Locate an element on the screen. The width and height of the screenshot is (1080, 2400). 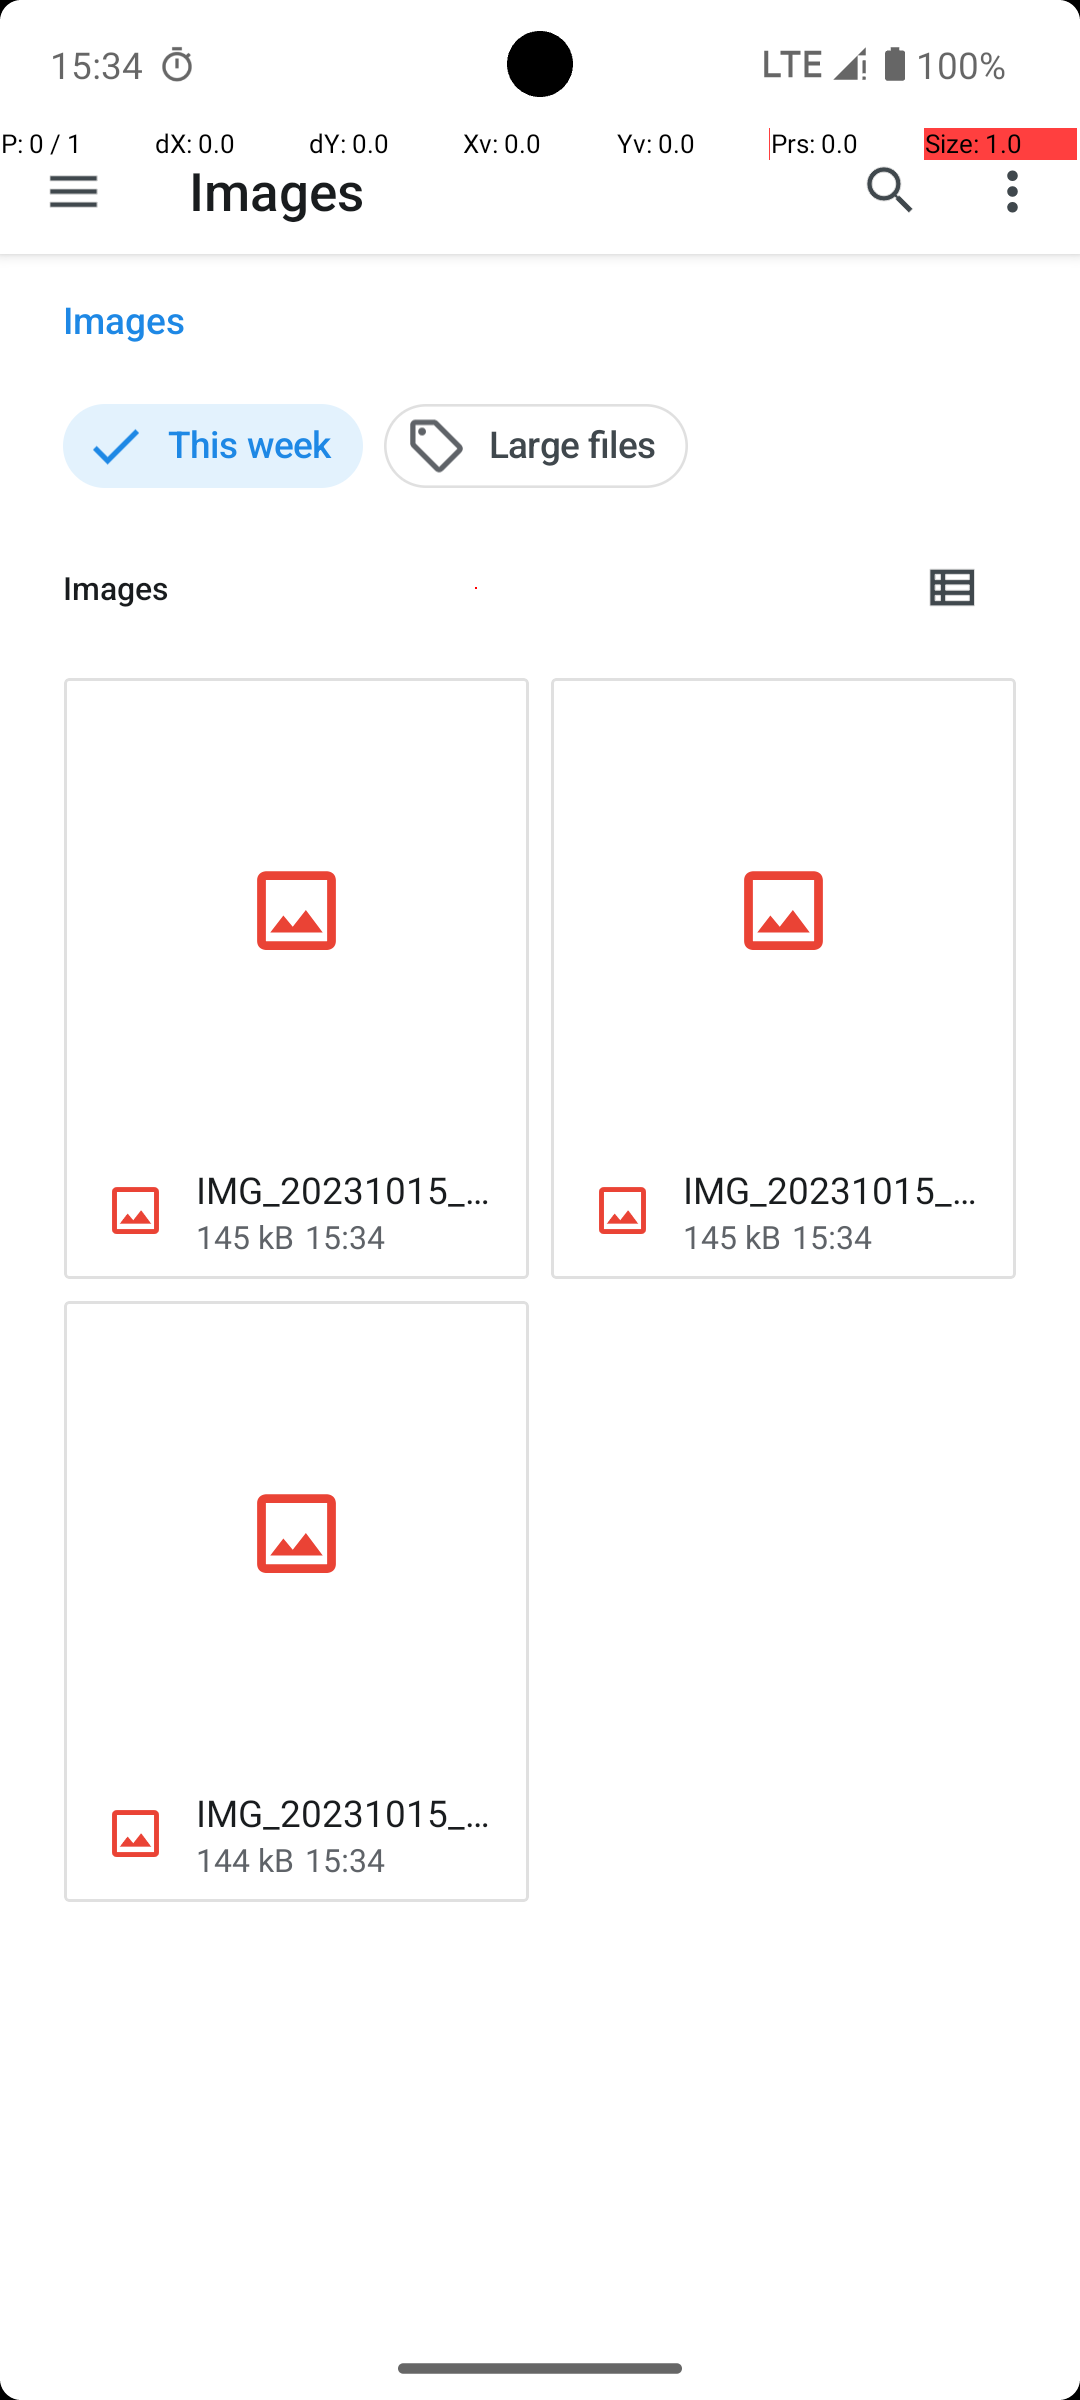
144 kB is located at coordinates (245, 1859).